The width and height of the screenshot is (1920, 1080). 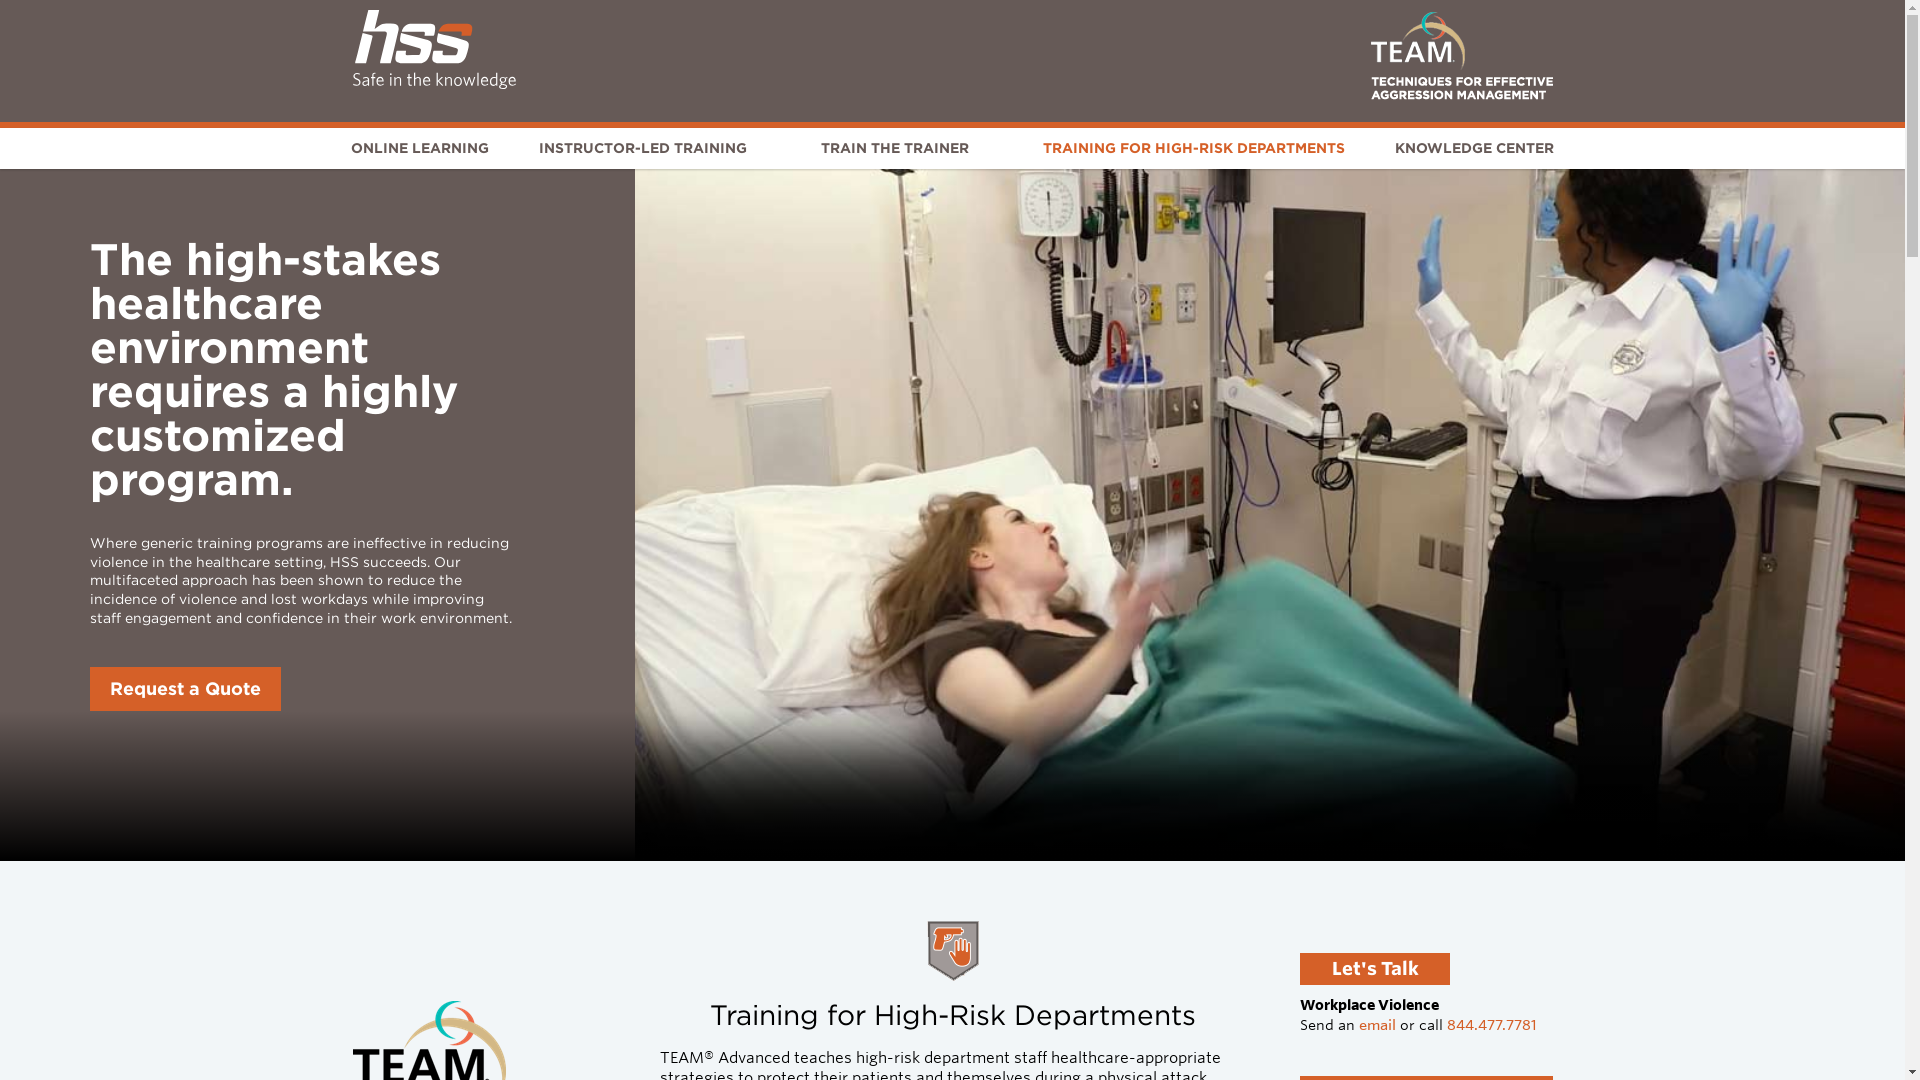 I want to click on ONLINE LEARNING, so click(x=419, y=148).